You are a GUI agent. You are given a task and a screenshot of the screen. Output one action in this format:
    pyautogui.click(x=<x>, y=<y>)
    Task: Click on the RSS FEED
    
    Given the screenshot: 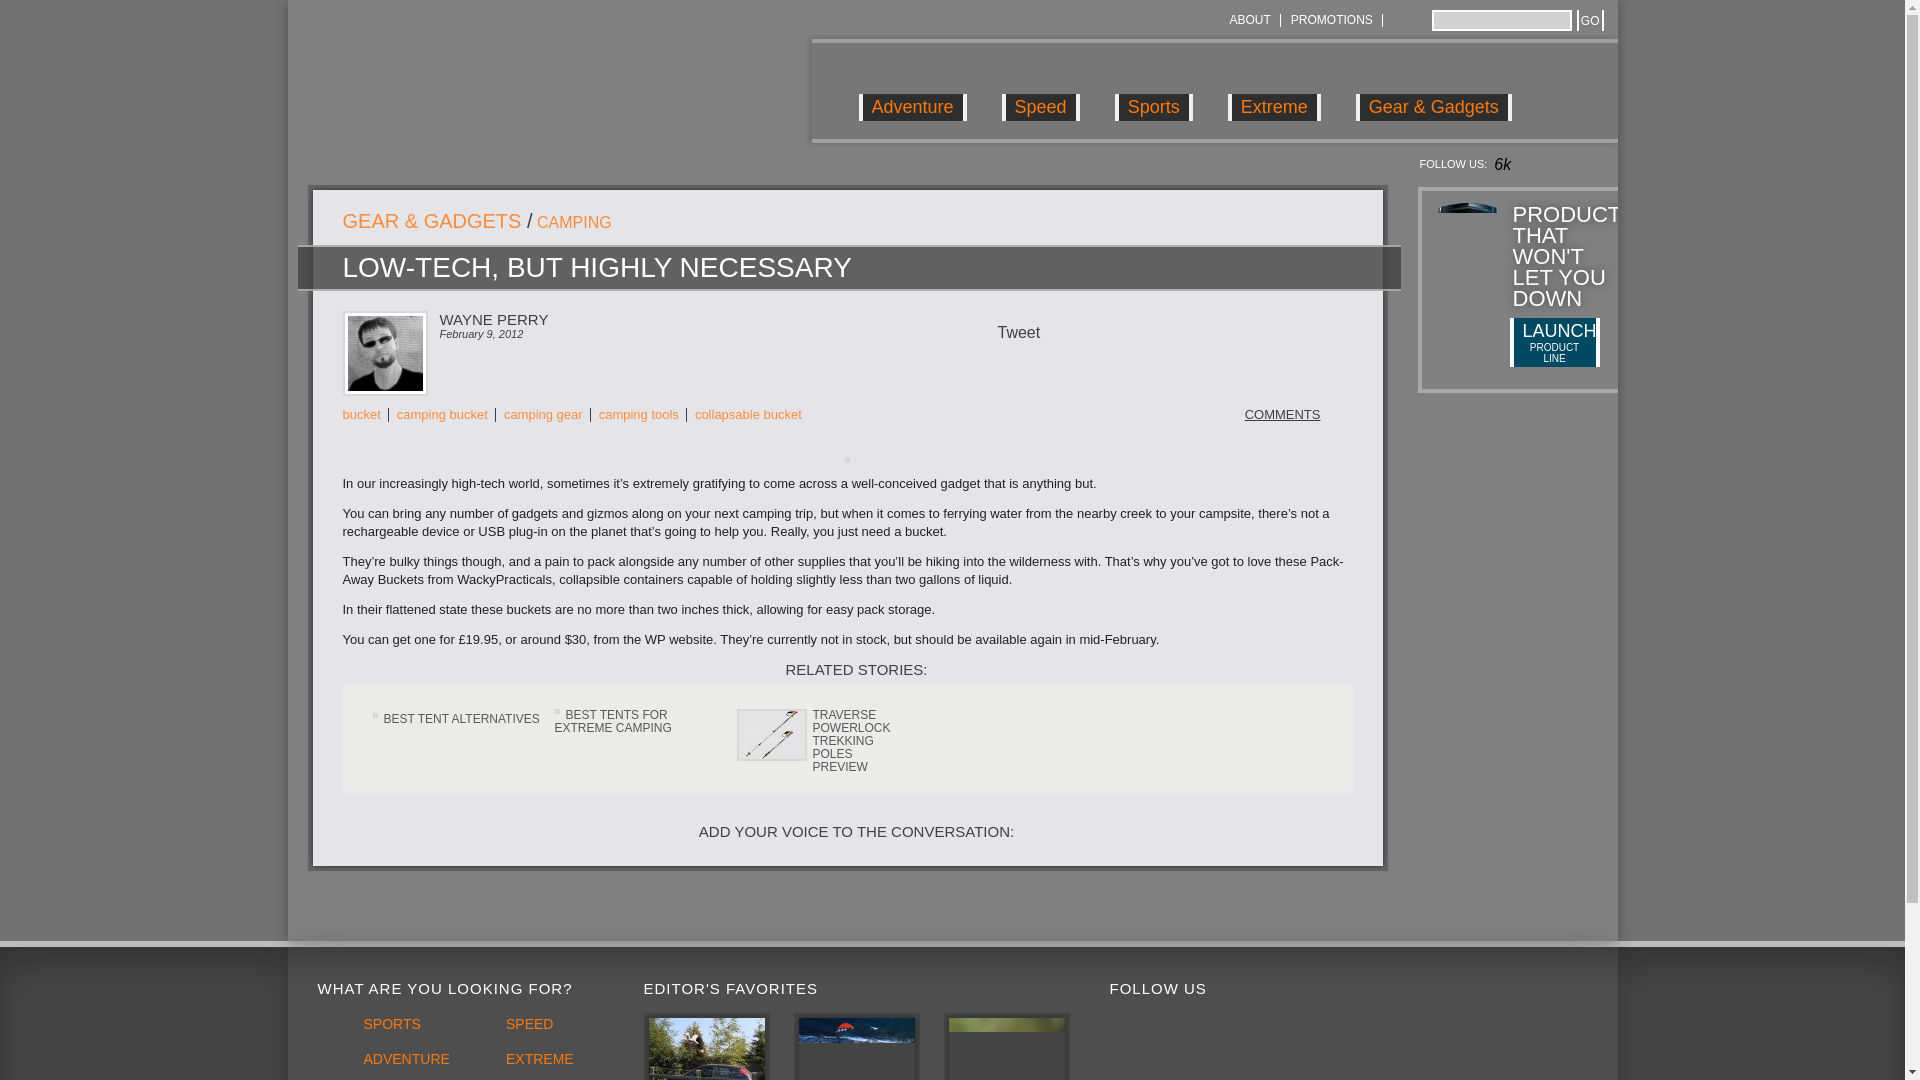 What is the action you would take?
    pyautogui.click(x=1401, y=20)
    